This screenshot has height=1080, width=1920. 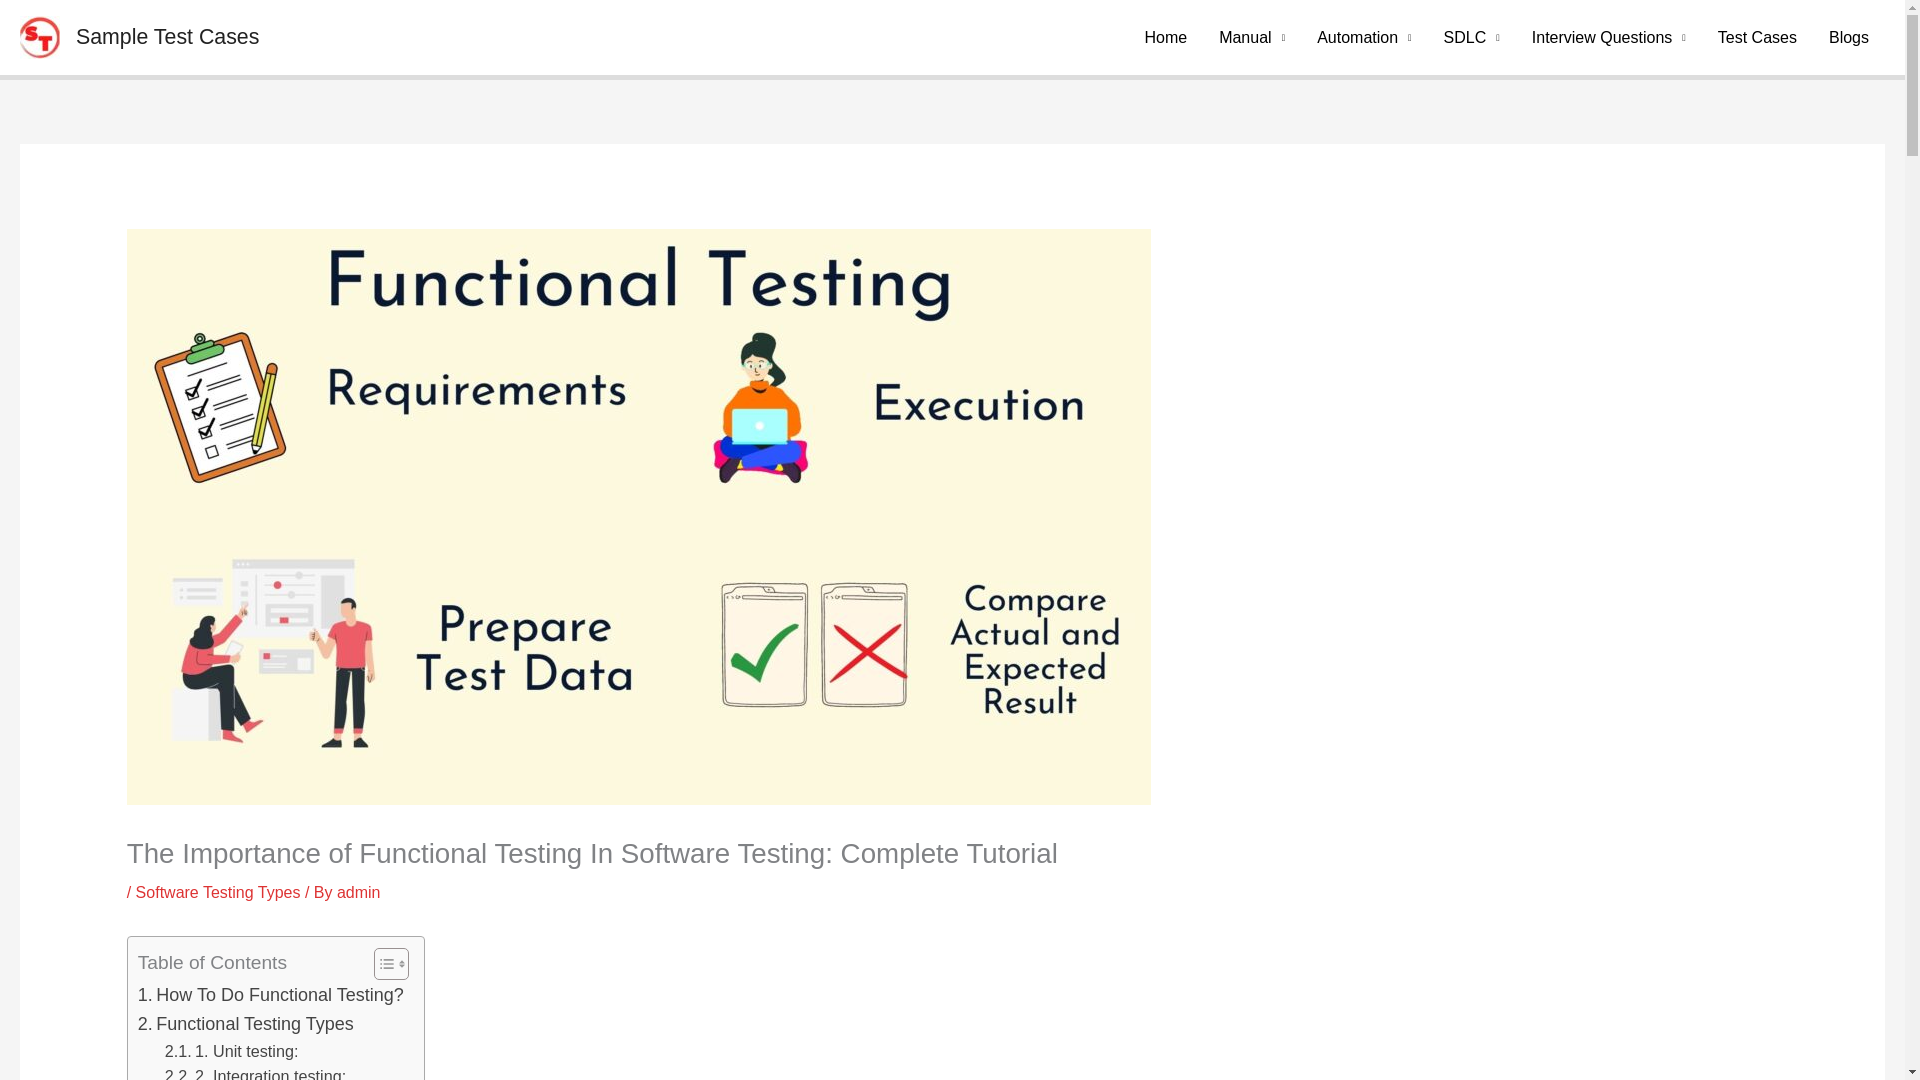 I want to click on Test Cases, so click(x=1756, y=37).